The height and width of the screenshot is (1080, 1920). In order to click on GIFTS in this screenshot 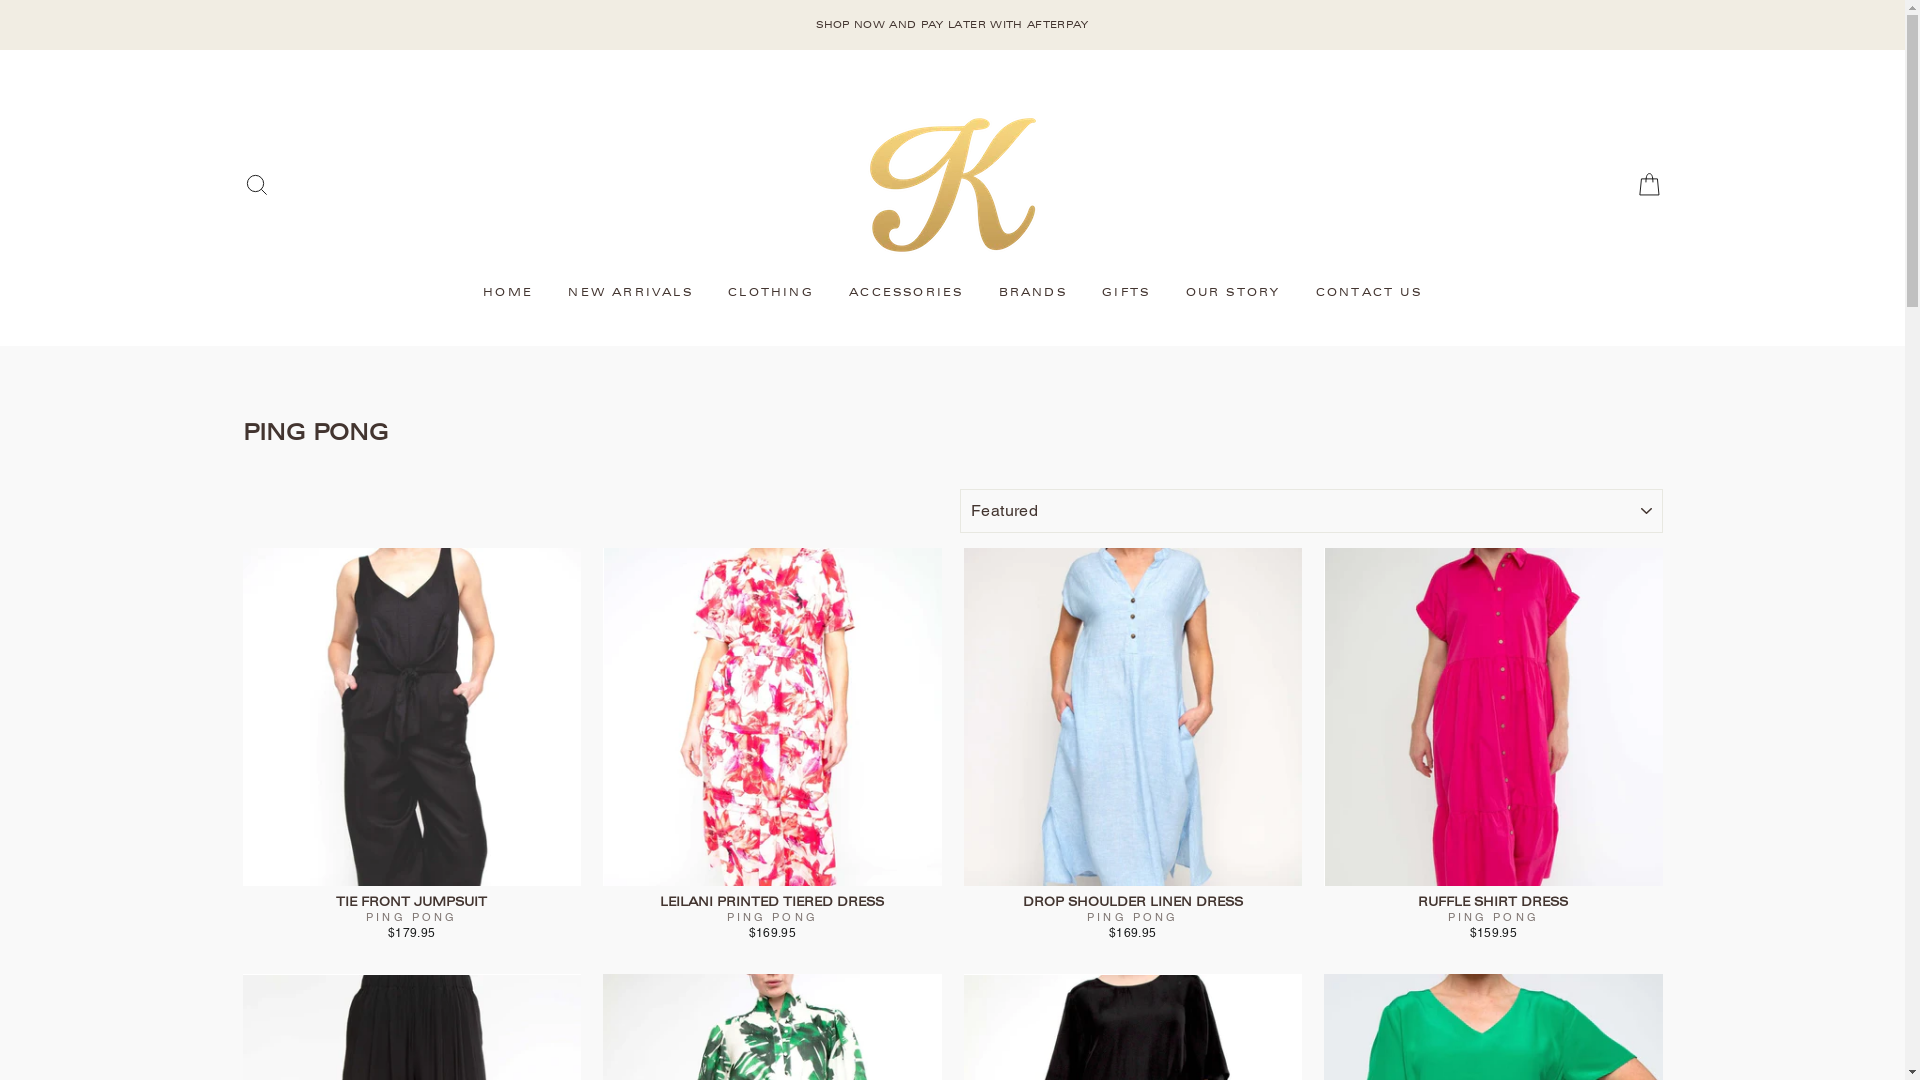, I will do `click(1126, 293)`.